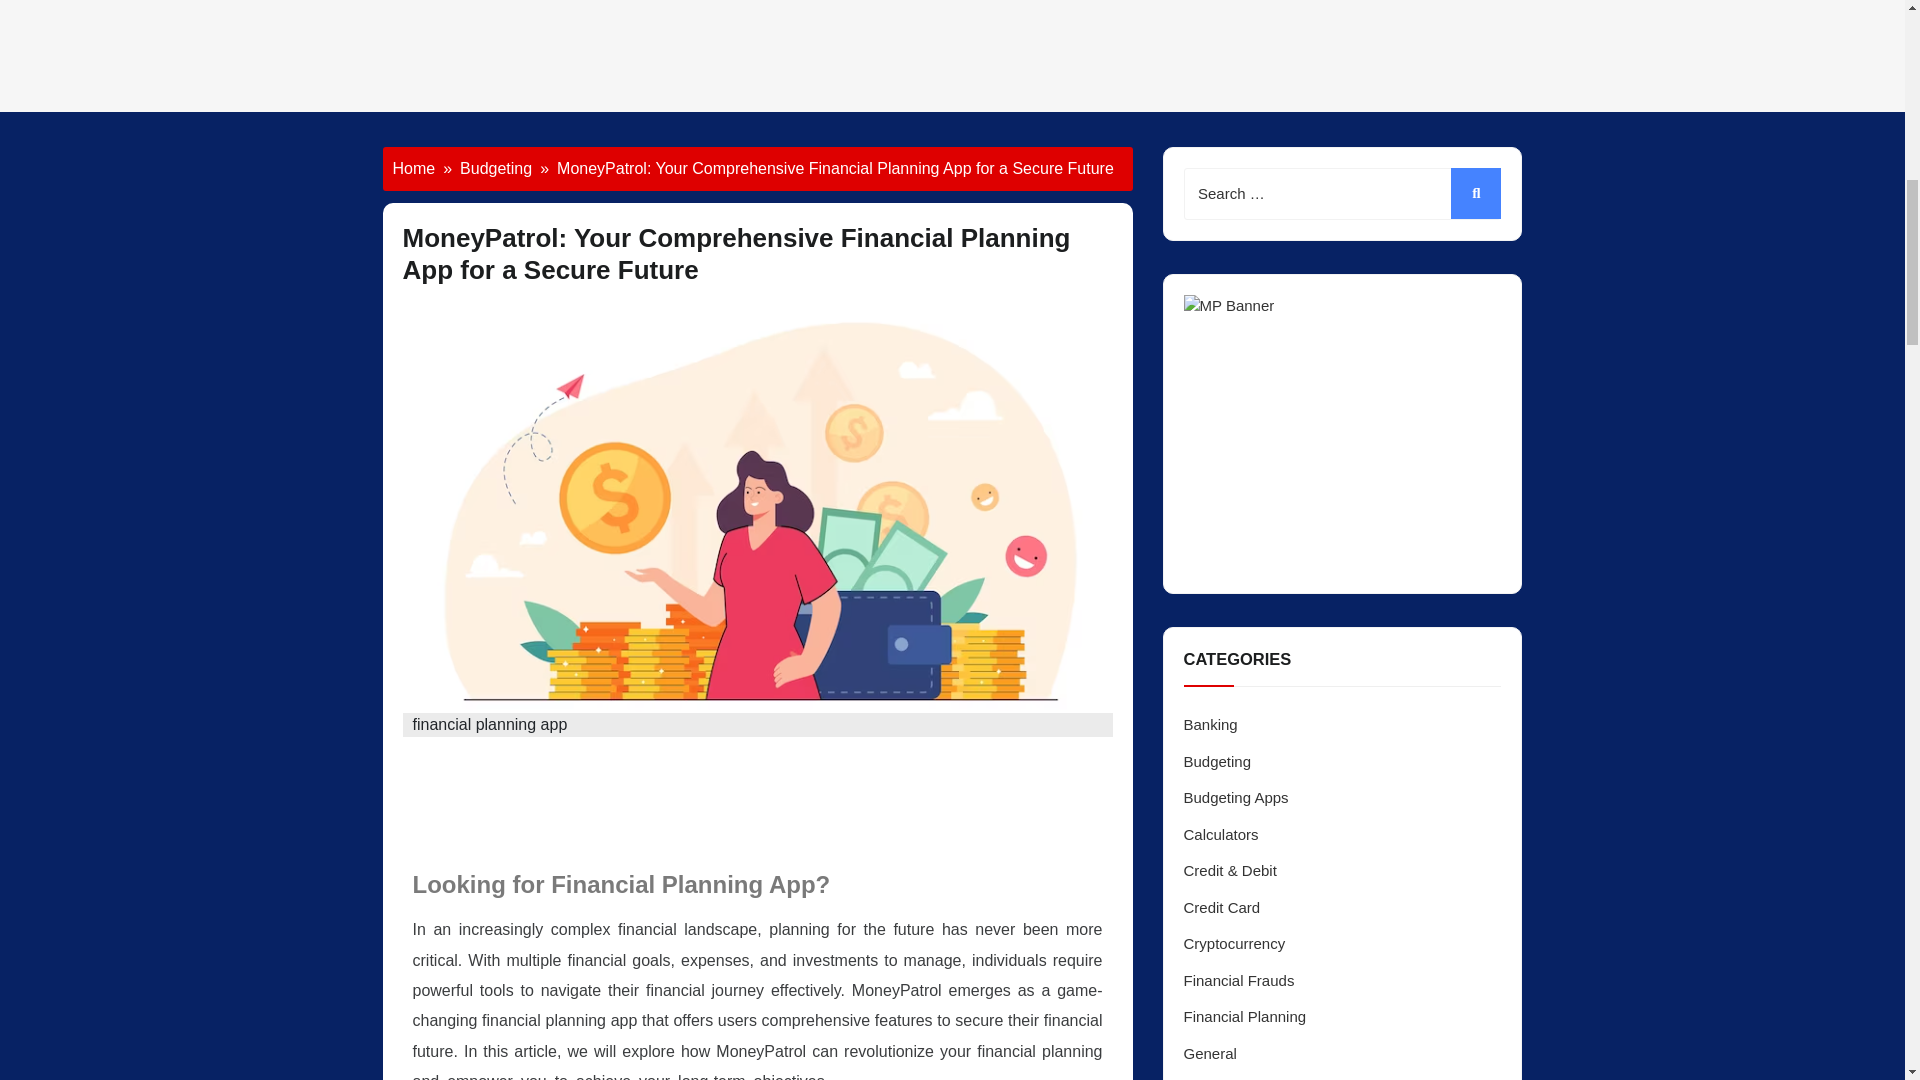  I want to click on MoneyPatrol, so click(876, 1076).